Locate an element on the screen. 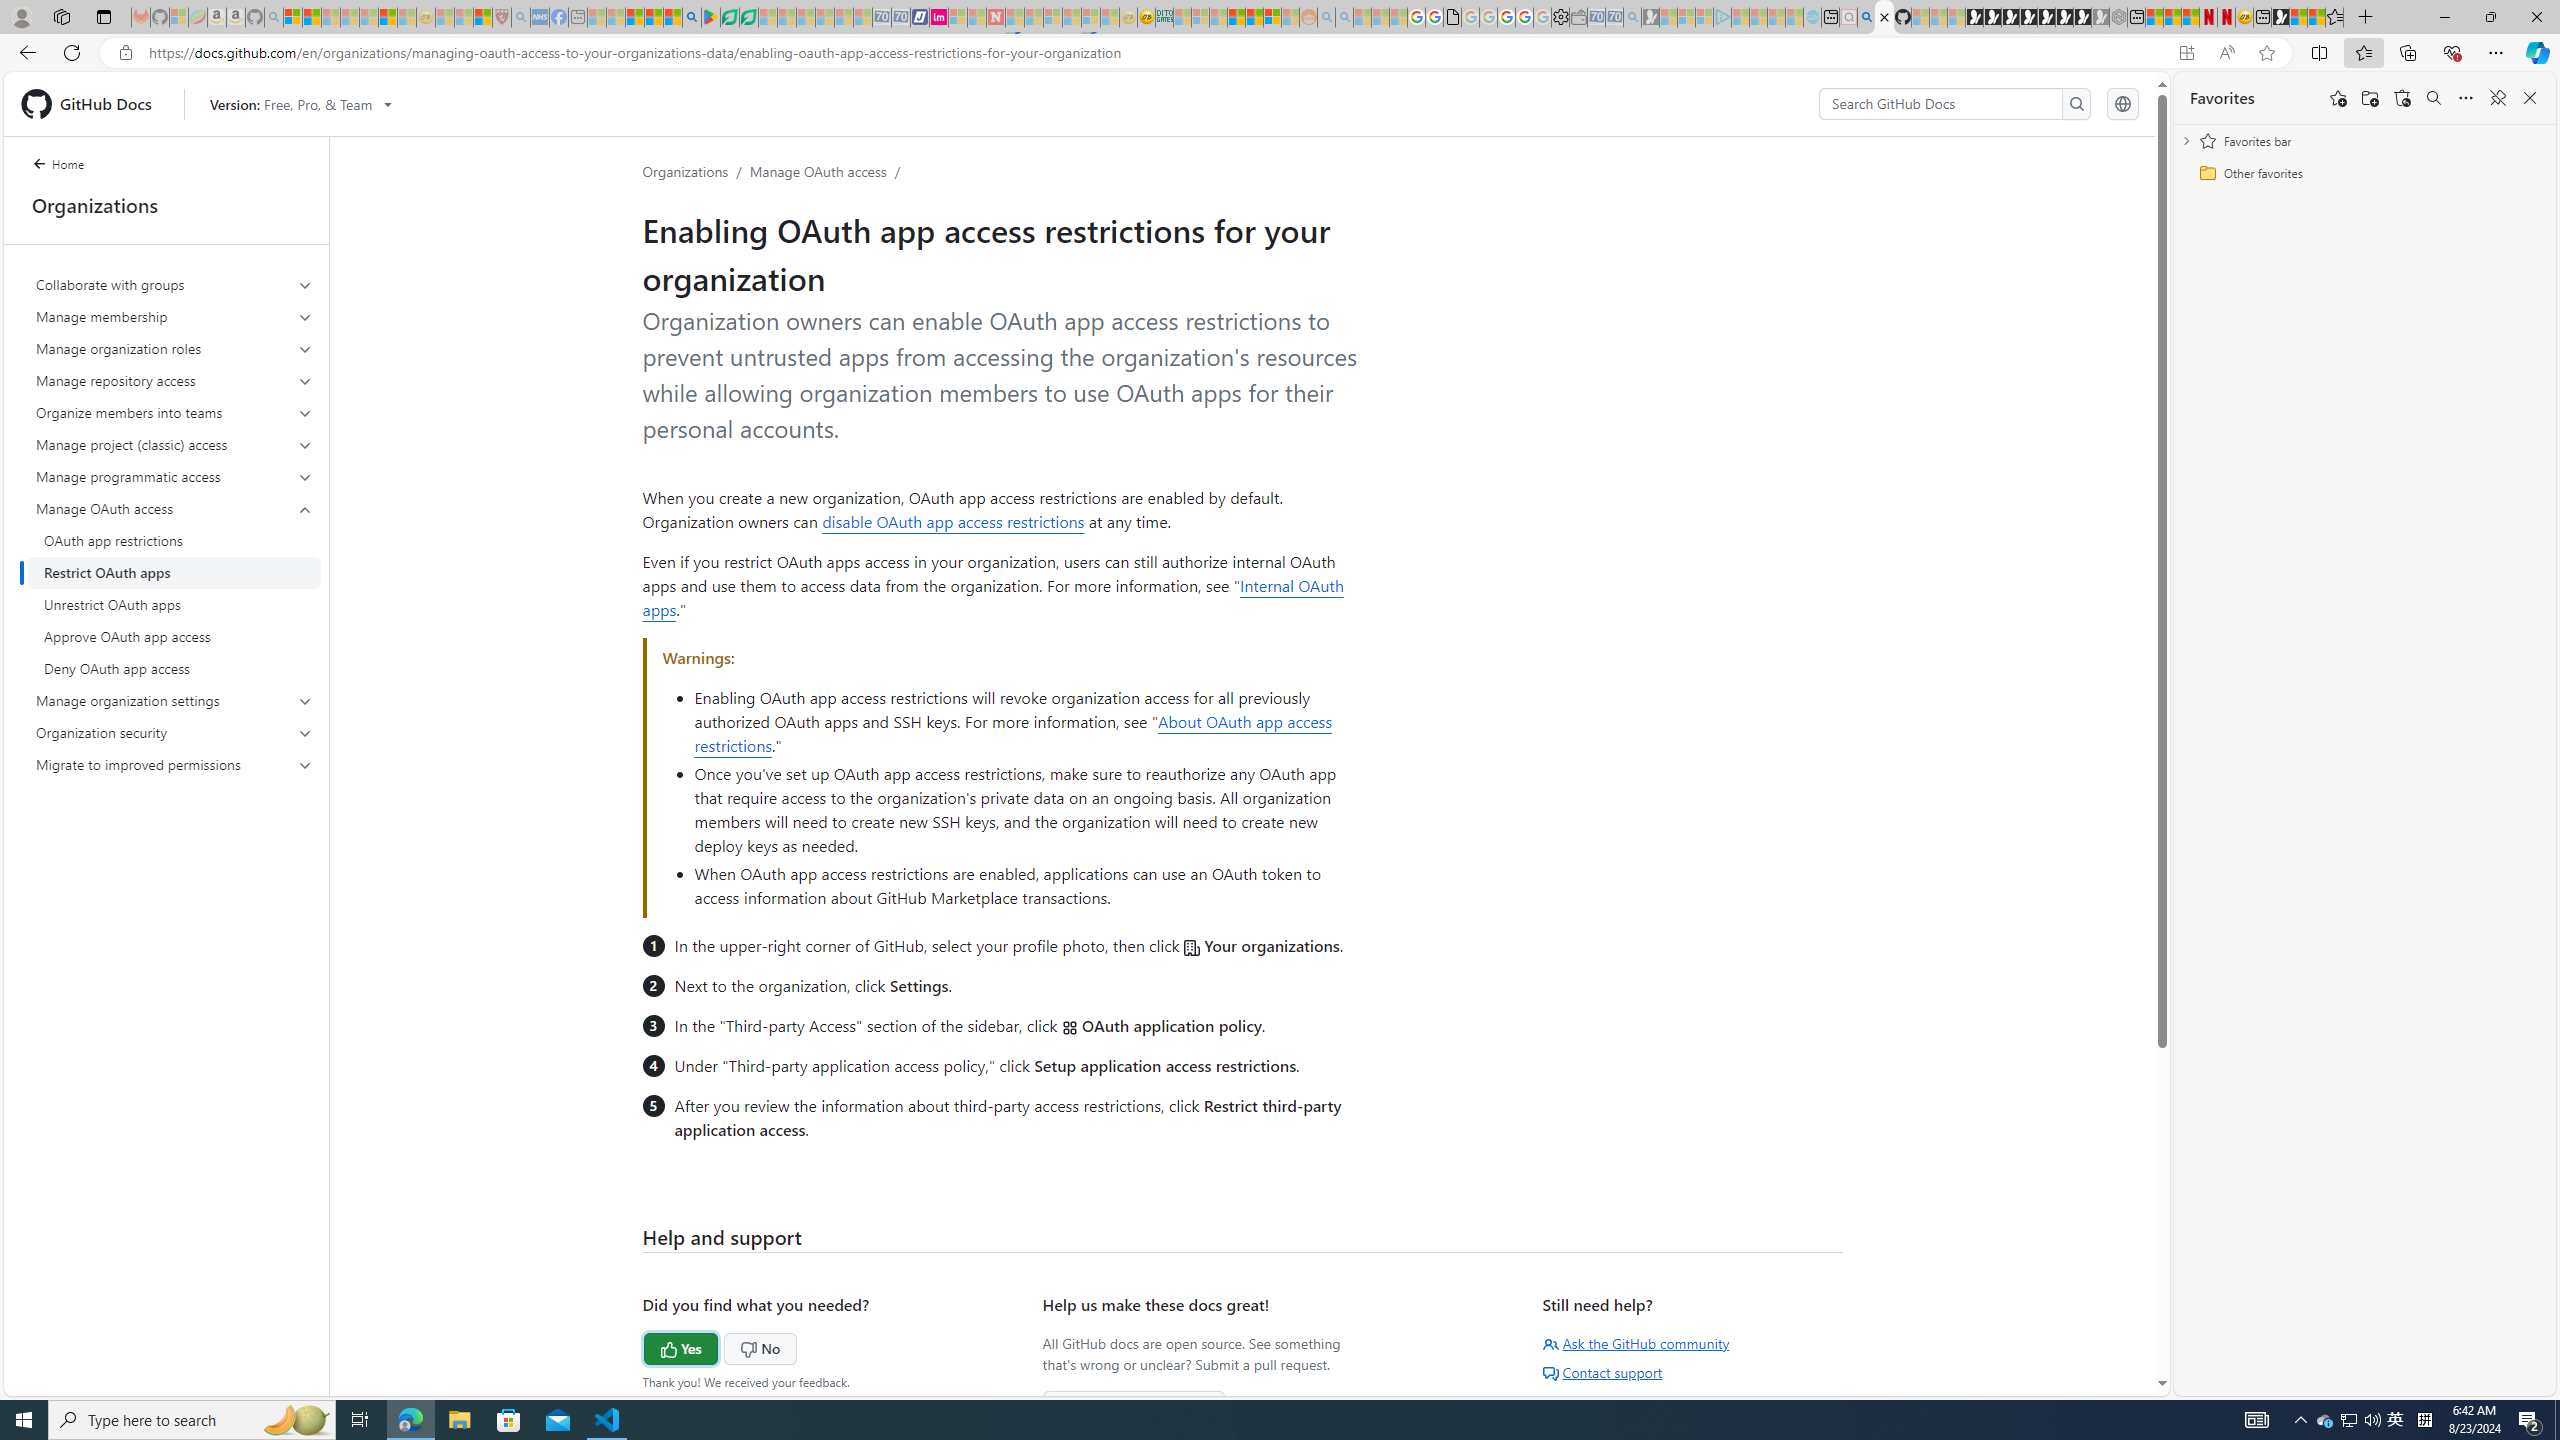  Organizations is located at coordinates (686, 171).